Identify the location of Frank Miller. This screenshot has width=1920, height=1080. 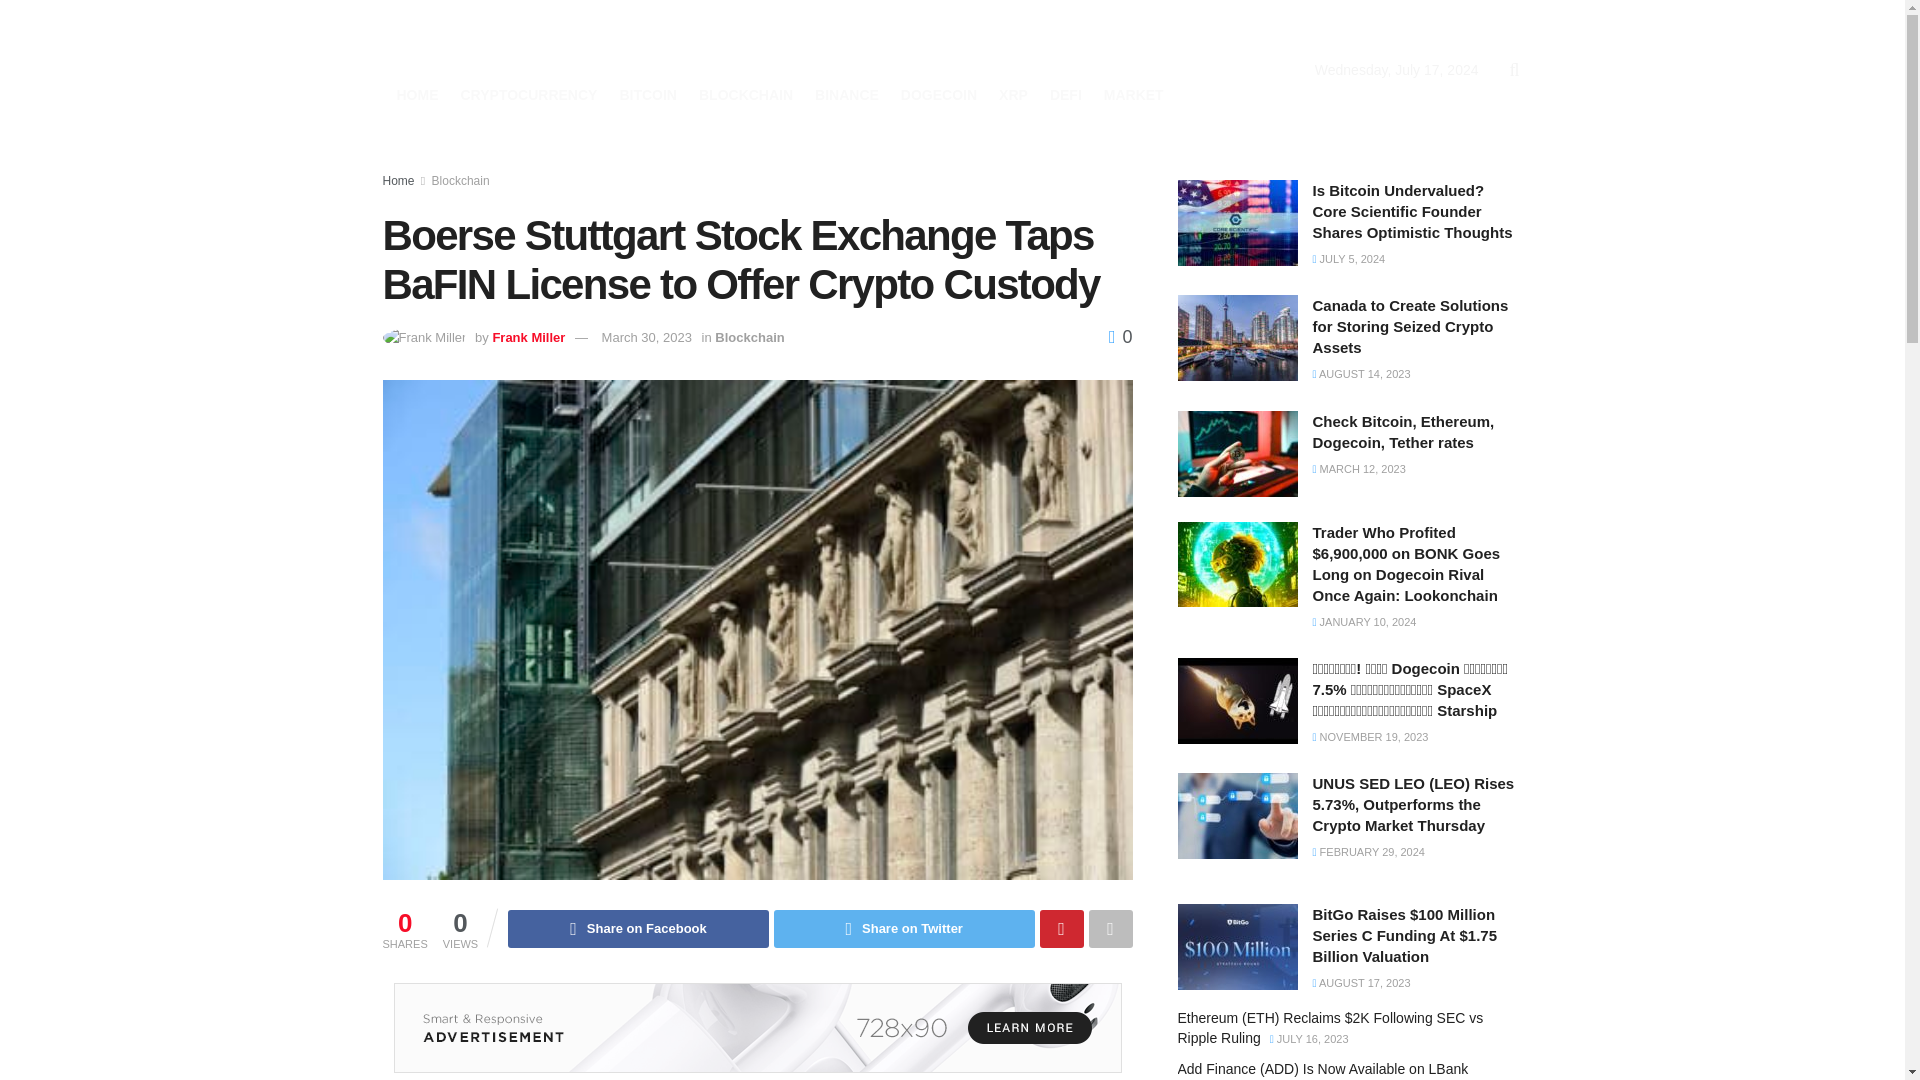
(528, 337).